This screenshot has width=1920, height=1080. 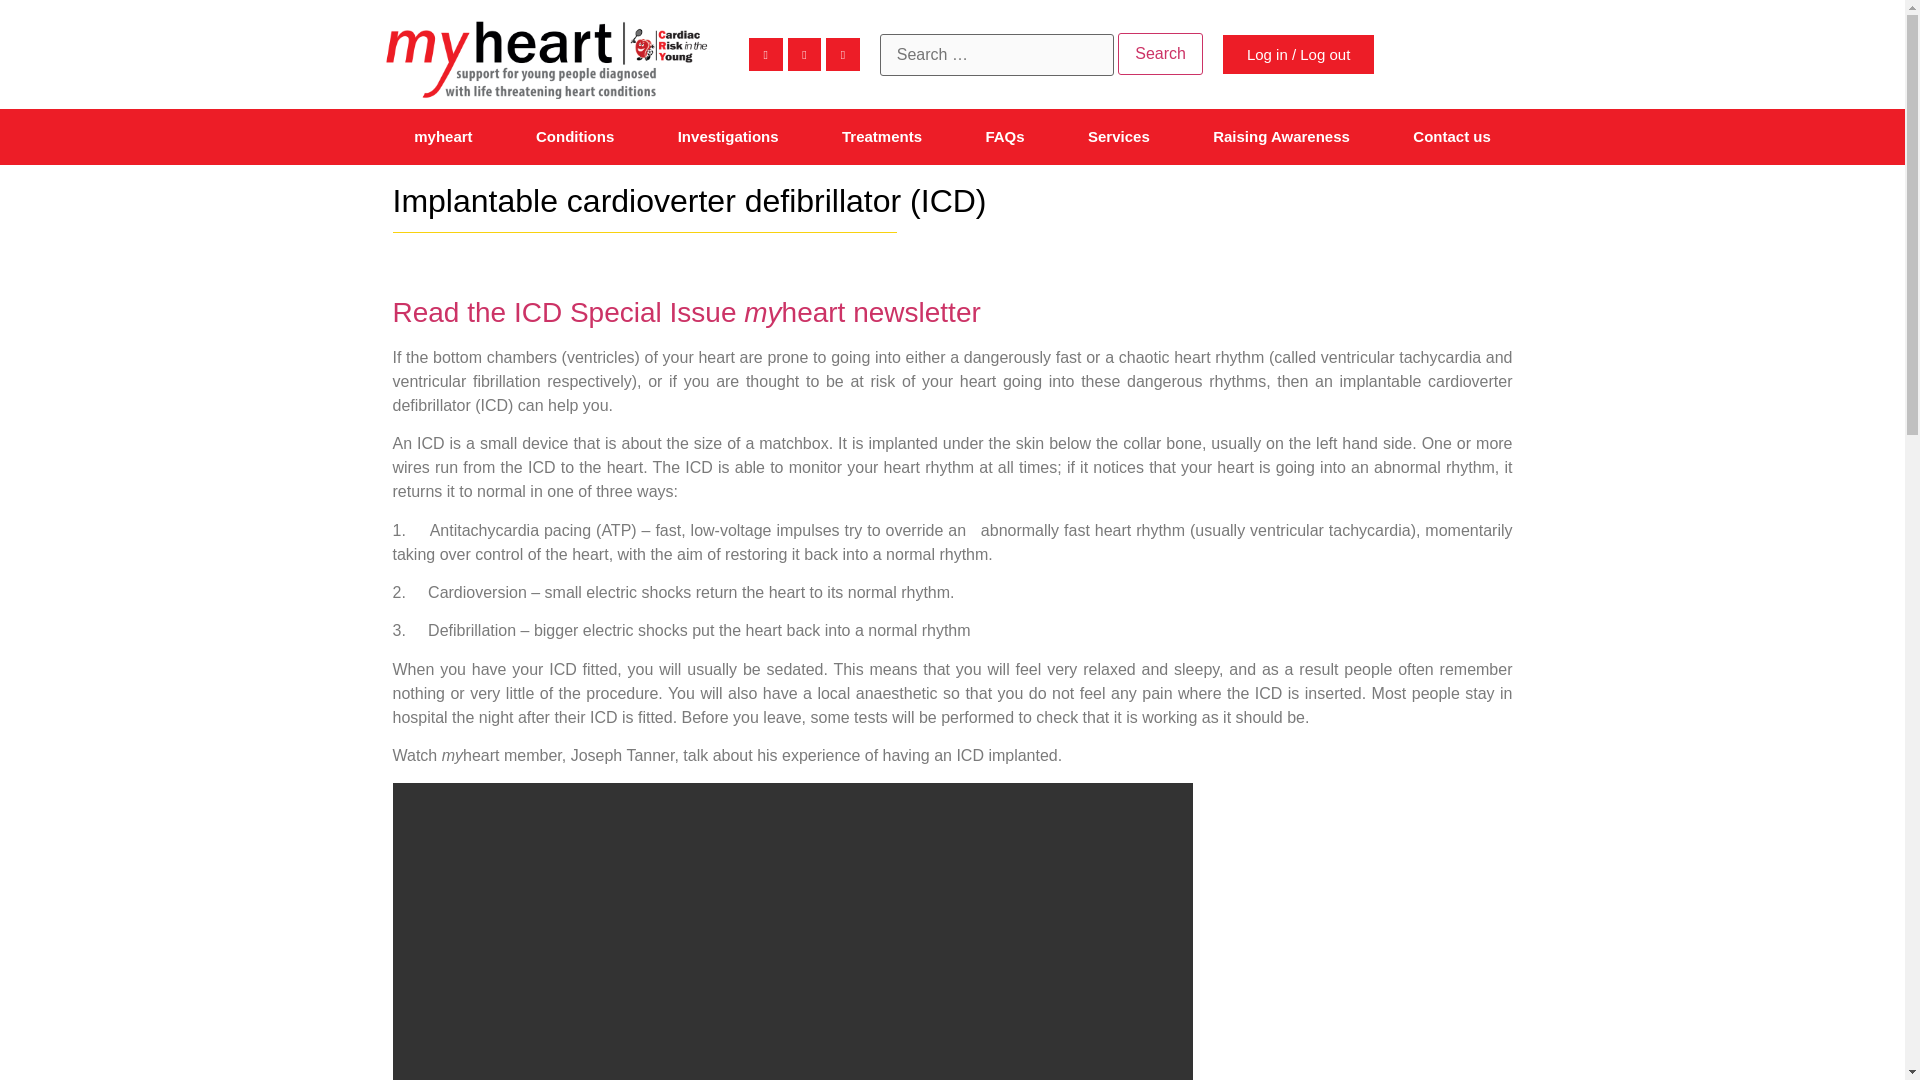 I want to click on myheart, so click(x=442, y=137).